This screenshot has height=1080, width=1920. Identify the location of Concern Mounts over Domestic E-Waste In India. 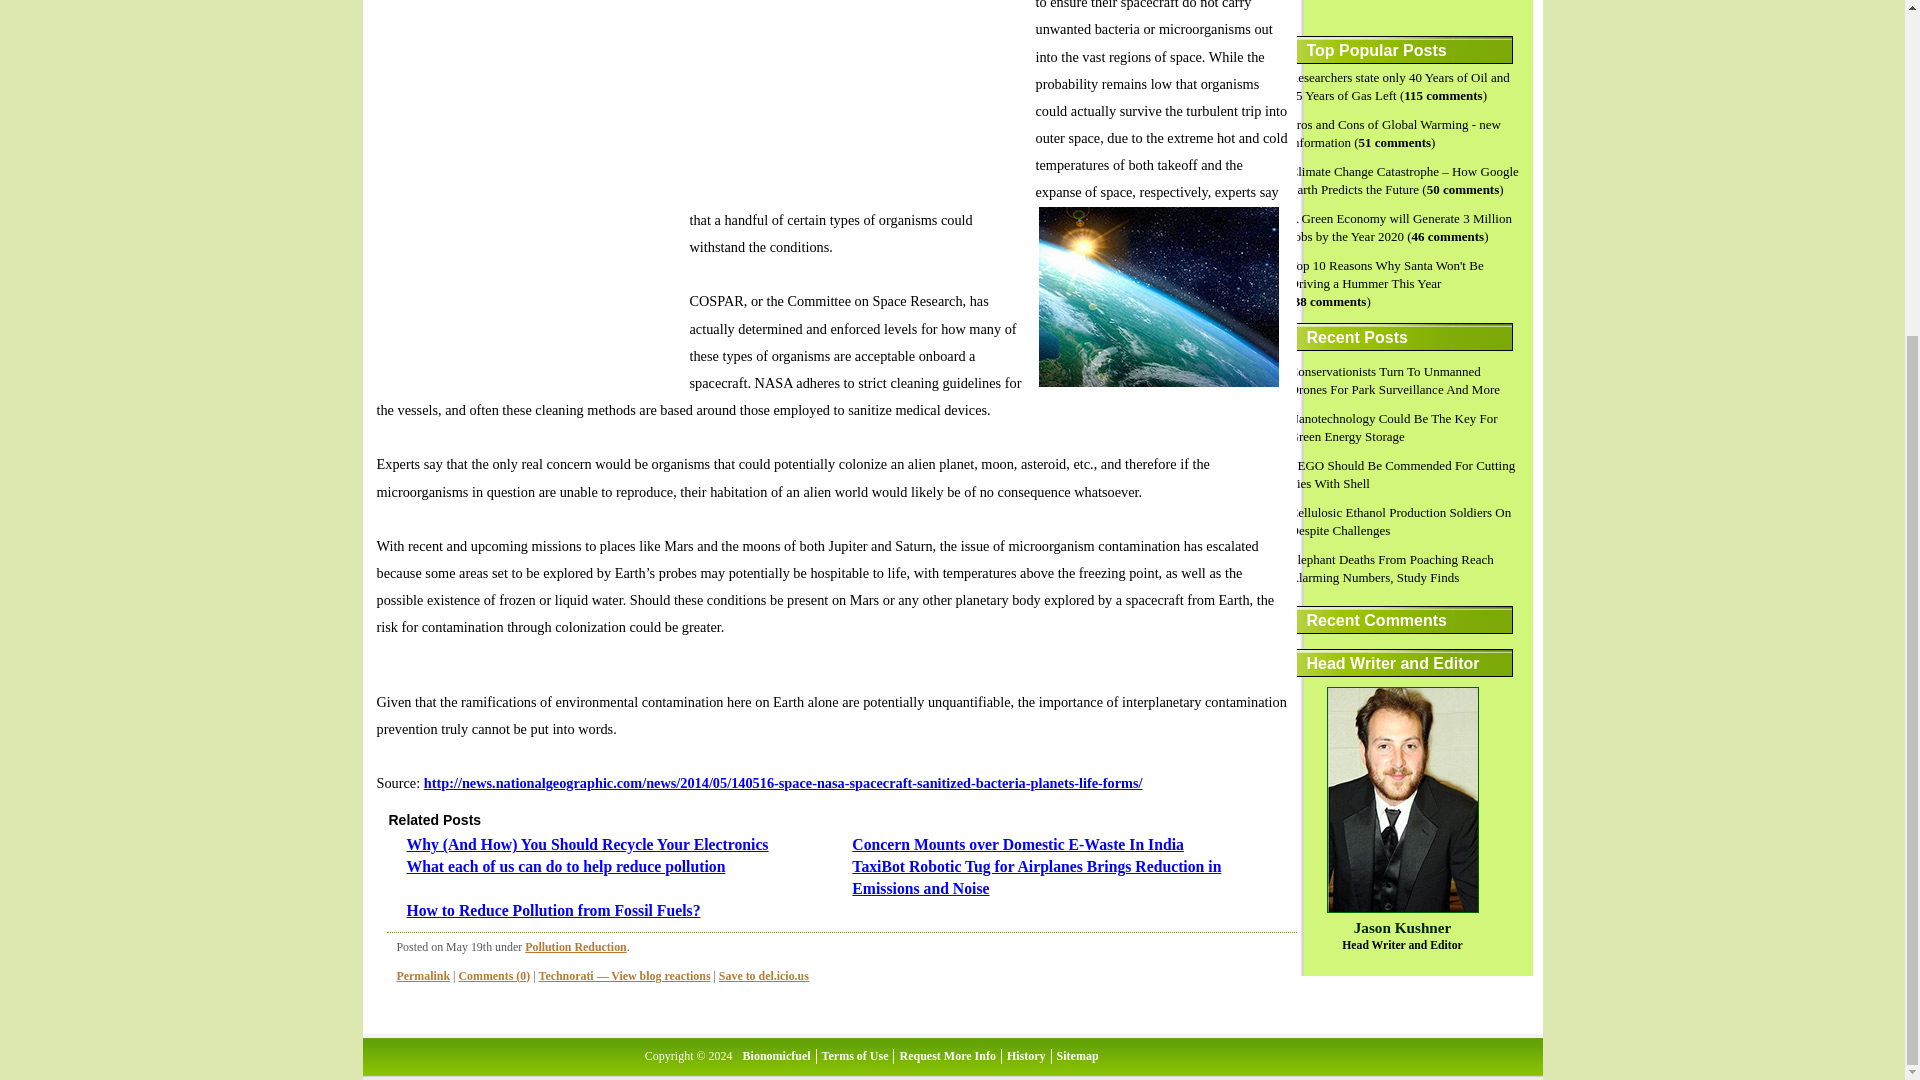
(1018, 844).